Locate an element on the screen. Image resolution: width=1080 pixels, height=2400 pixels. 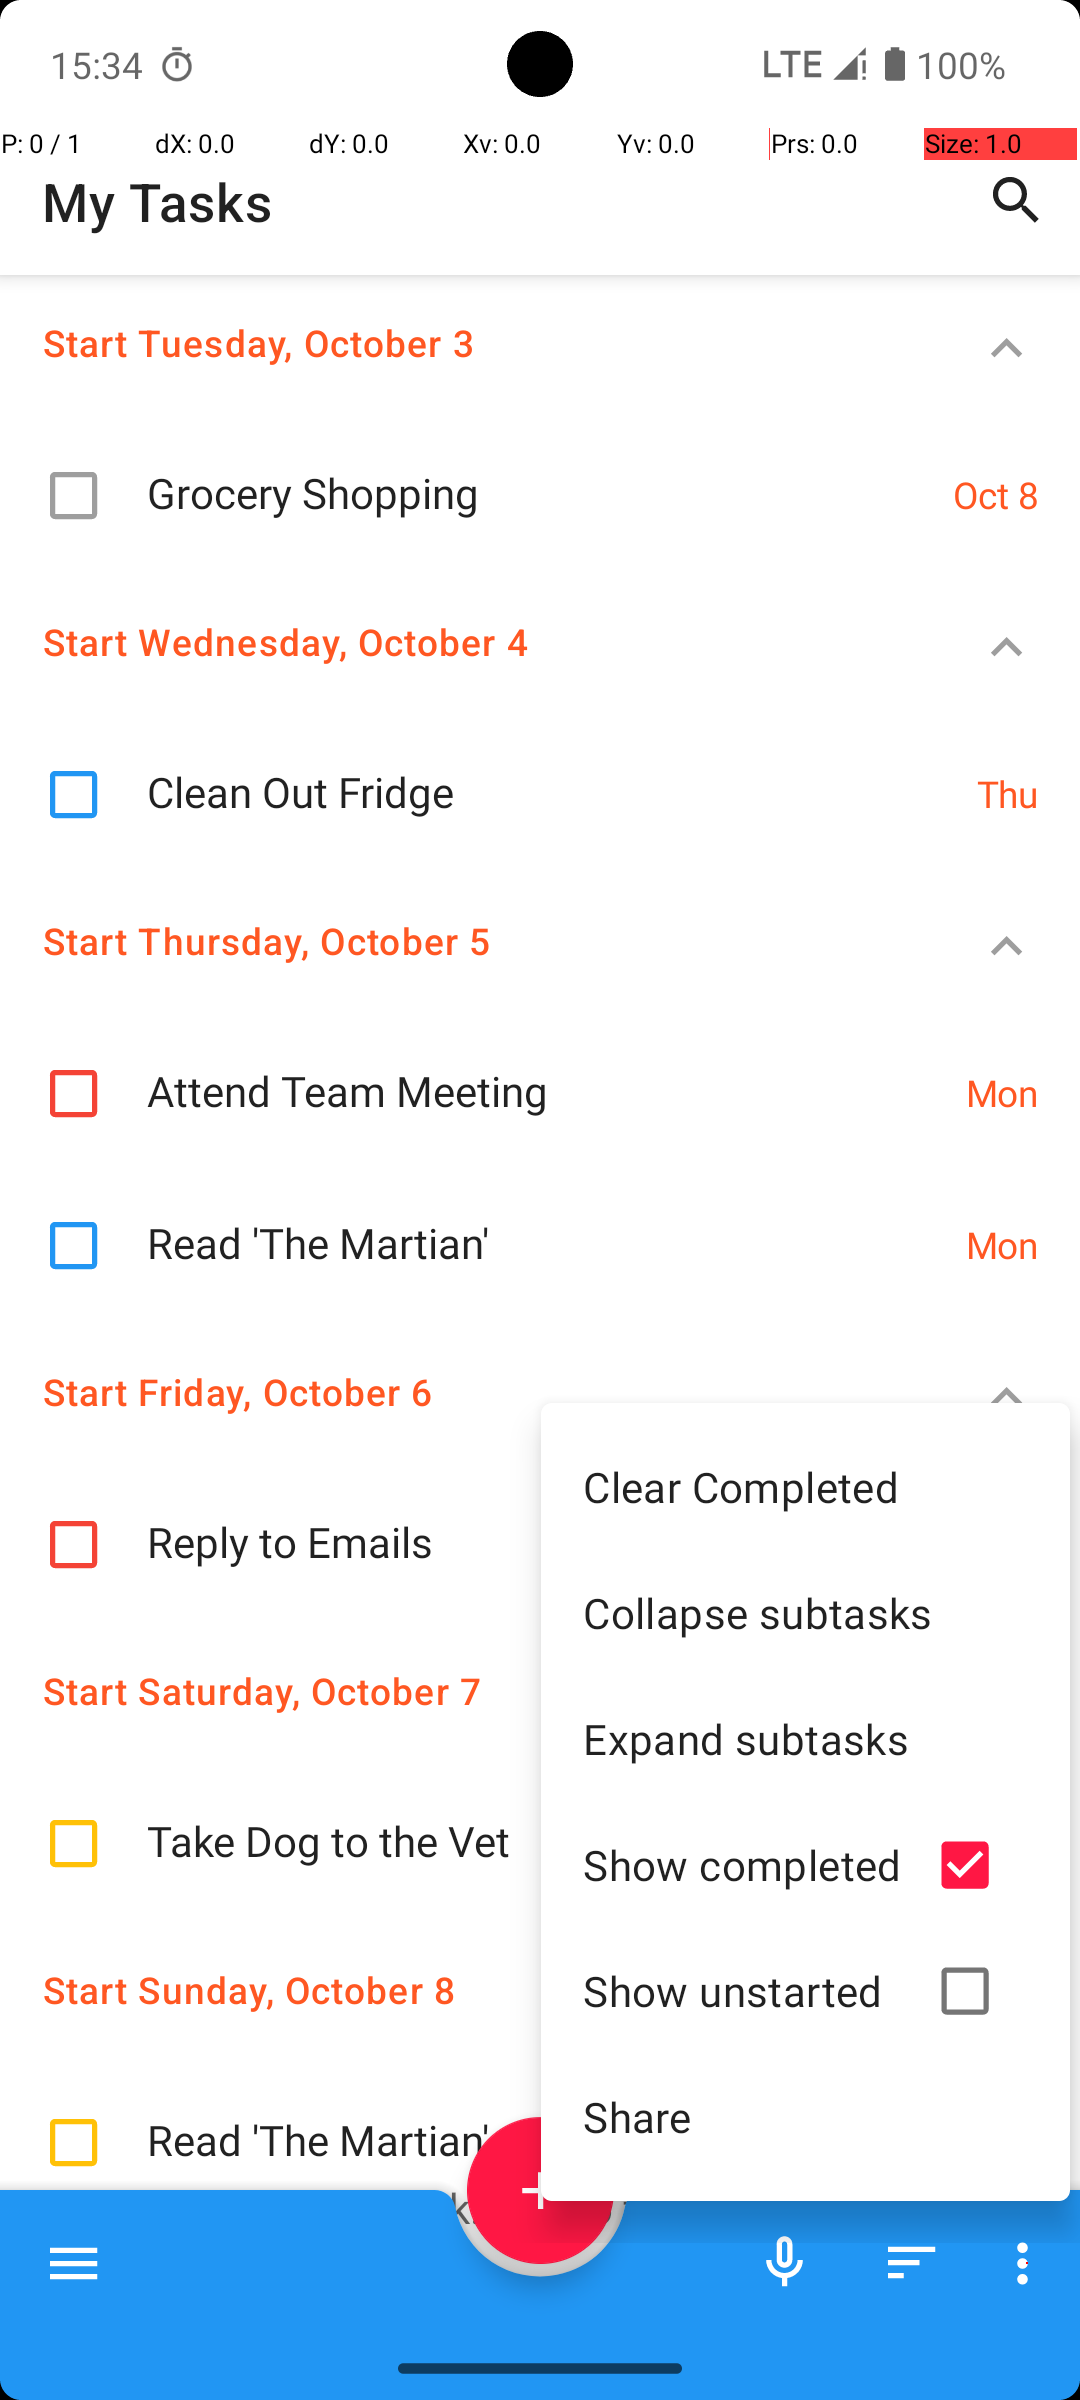
Clear Completed is located at coordinates (806, 1486).